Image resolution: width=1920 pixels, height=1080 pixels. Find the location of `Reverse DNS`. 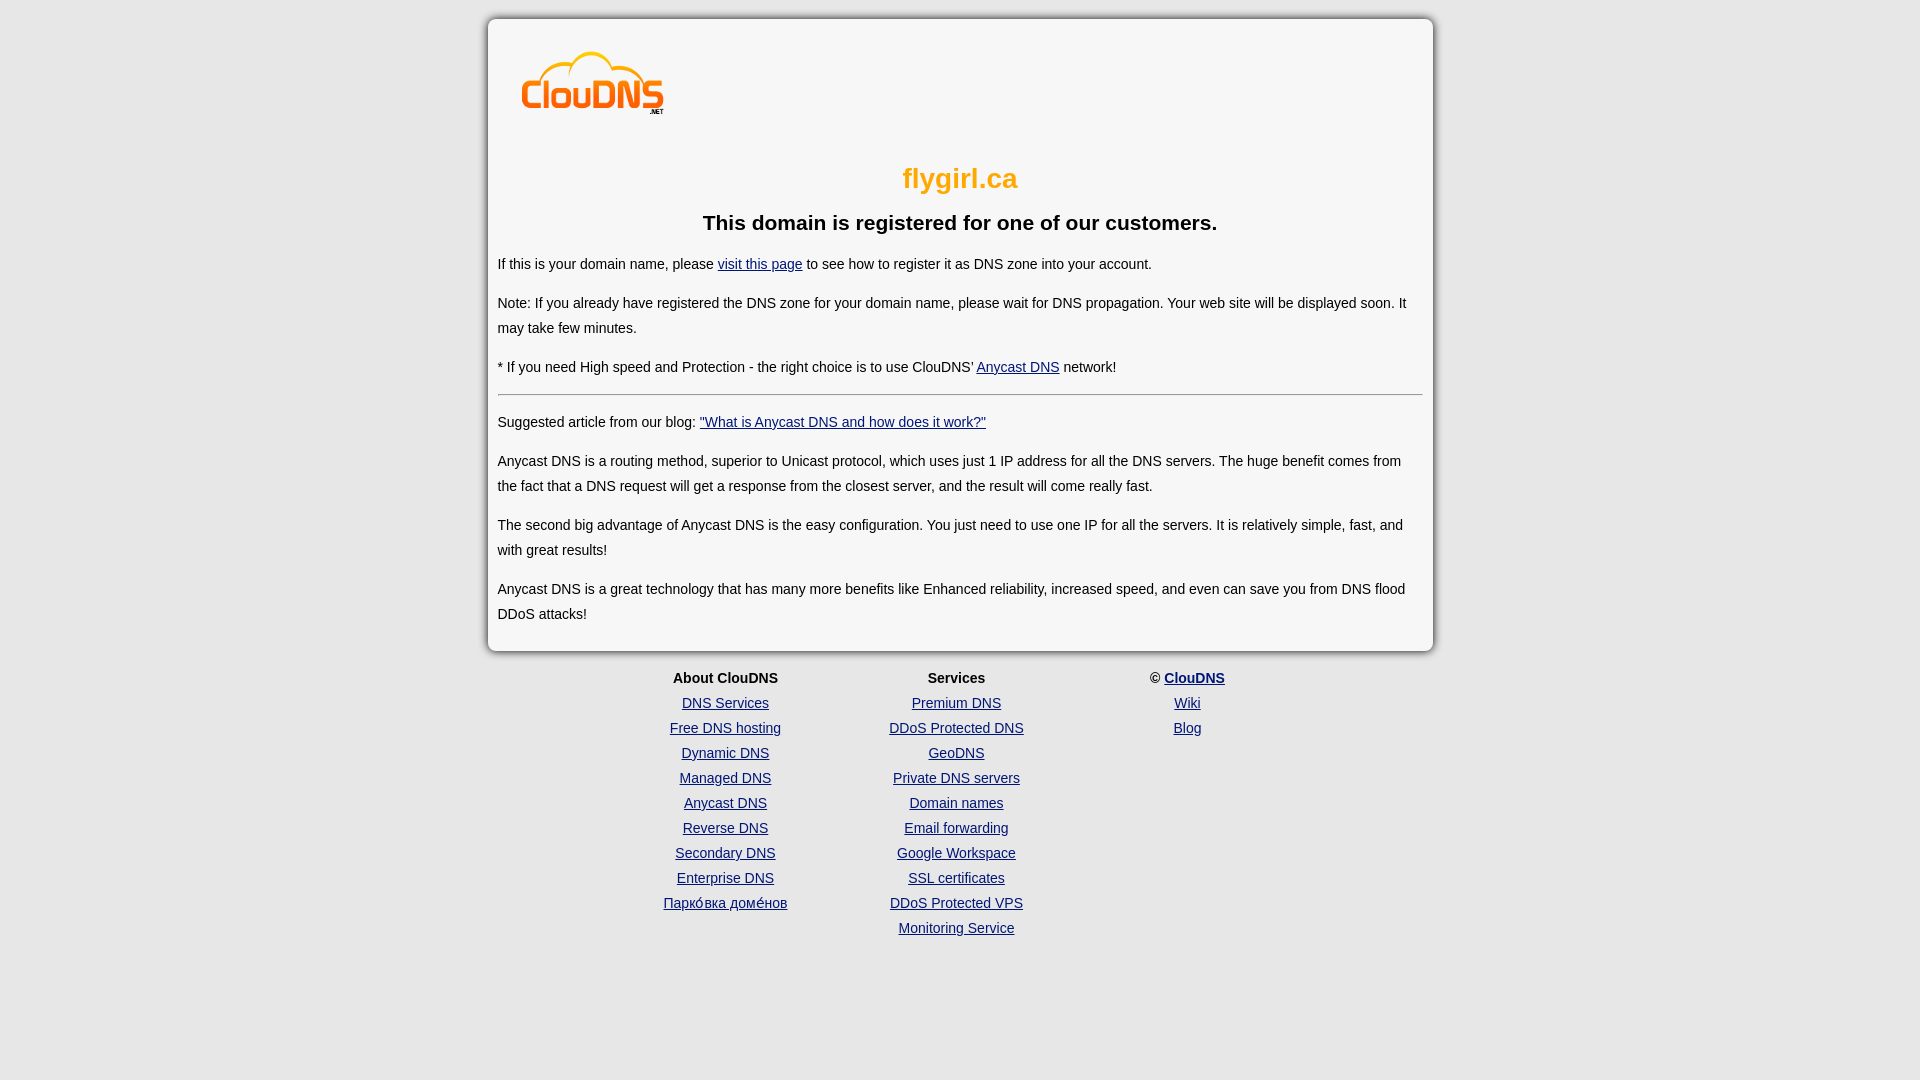

Reverse DNS is located at coordinates (726, 827).